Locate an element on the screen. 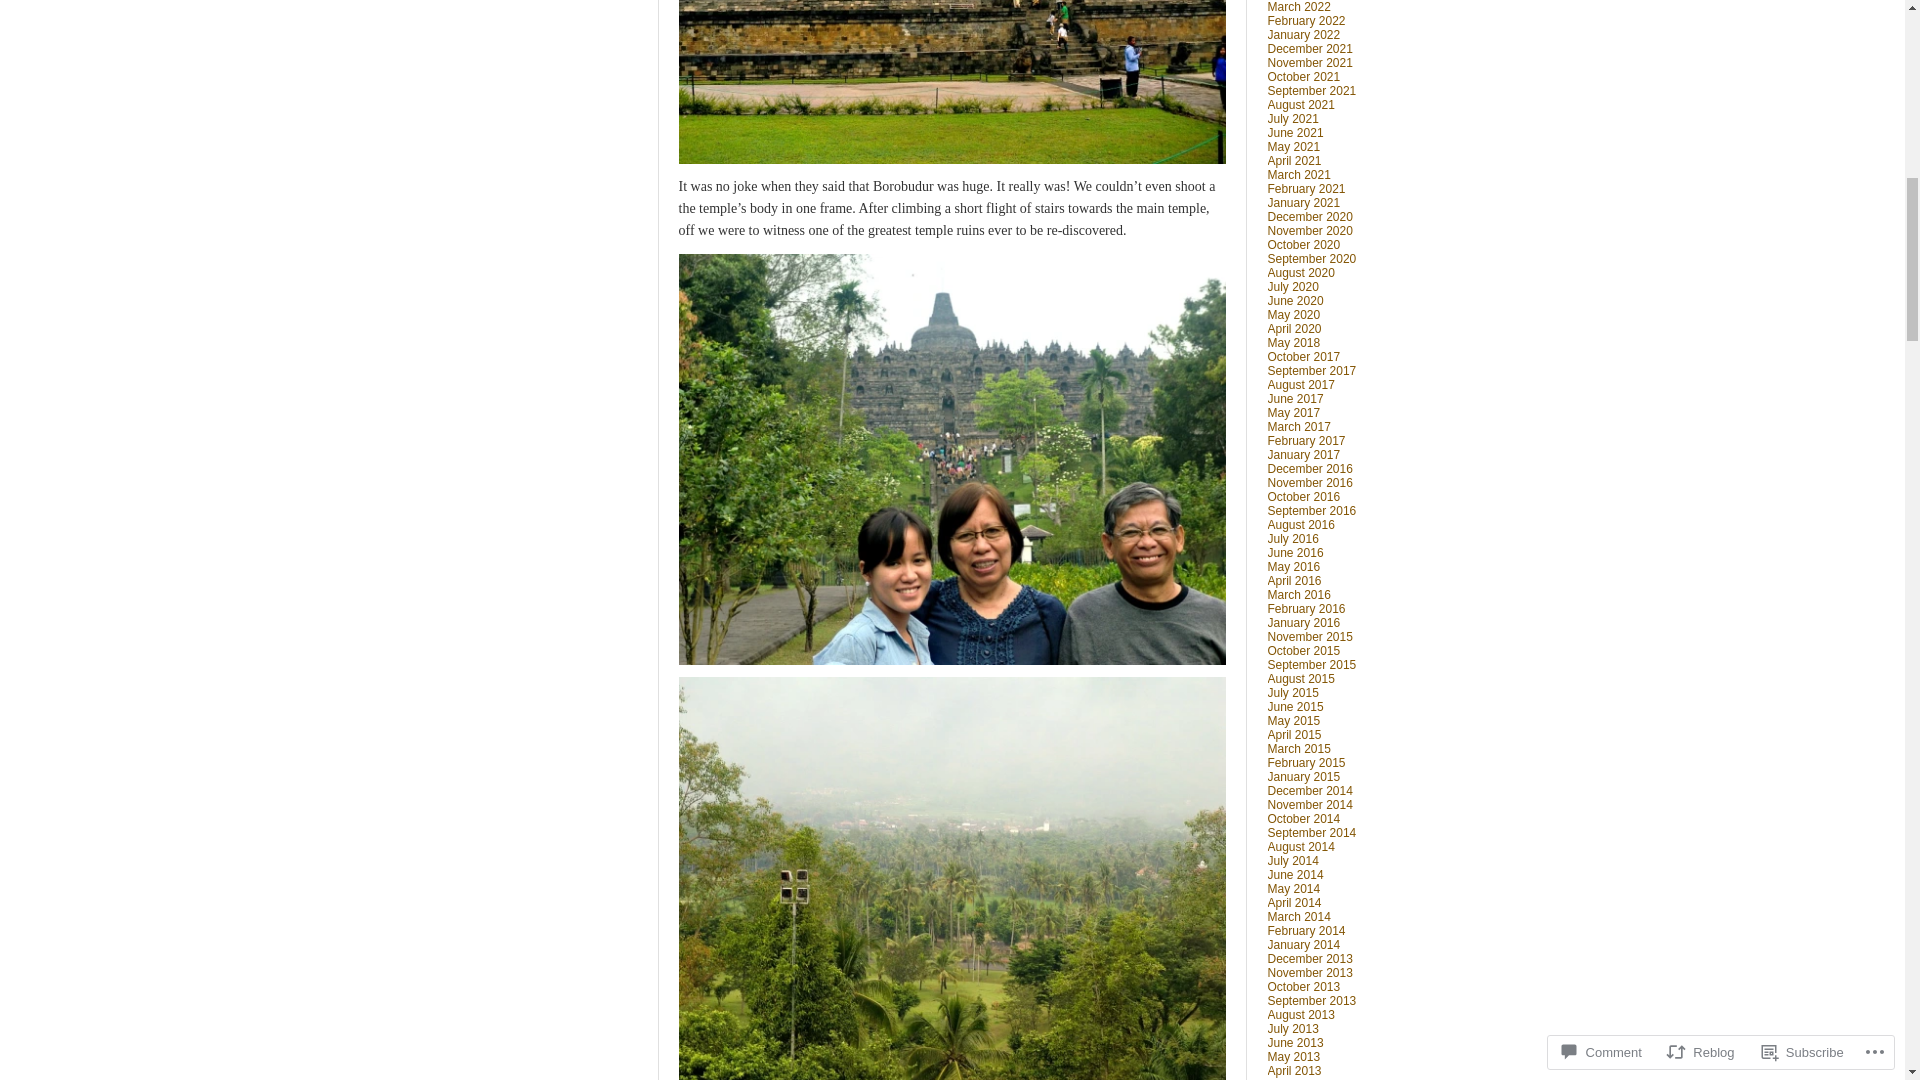  pathway is located at coordinates (950, 458).